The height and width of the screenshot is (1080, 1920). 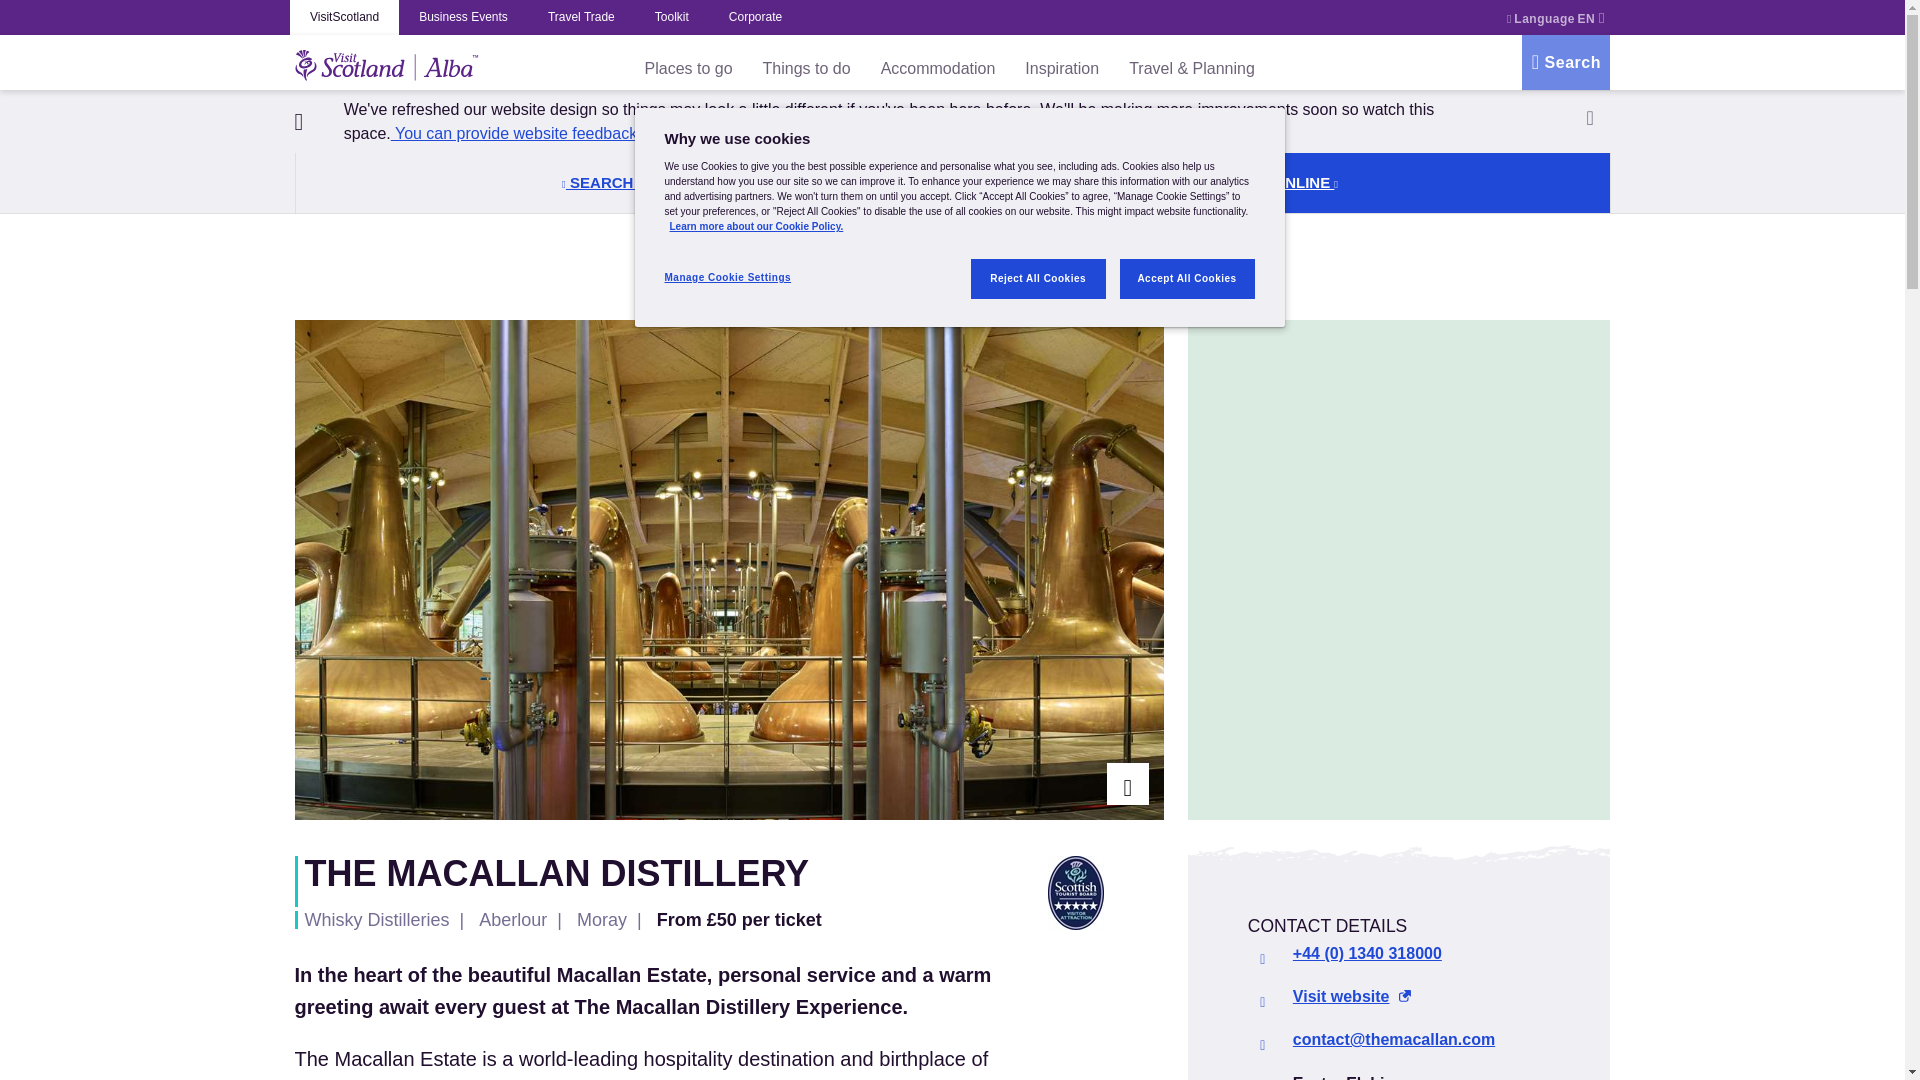 What do you see at coordinates (582, 17) in the screenshot?
I see `Travel Trade` at bounding box center [582, 17].